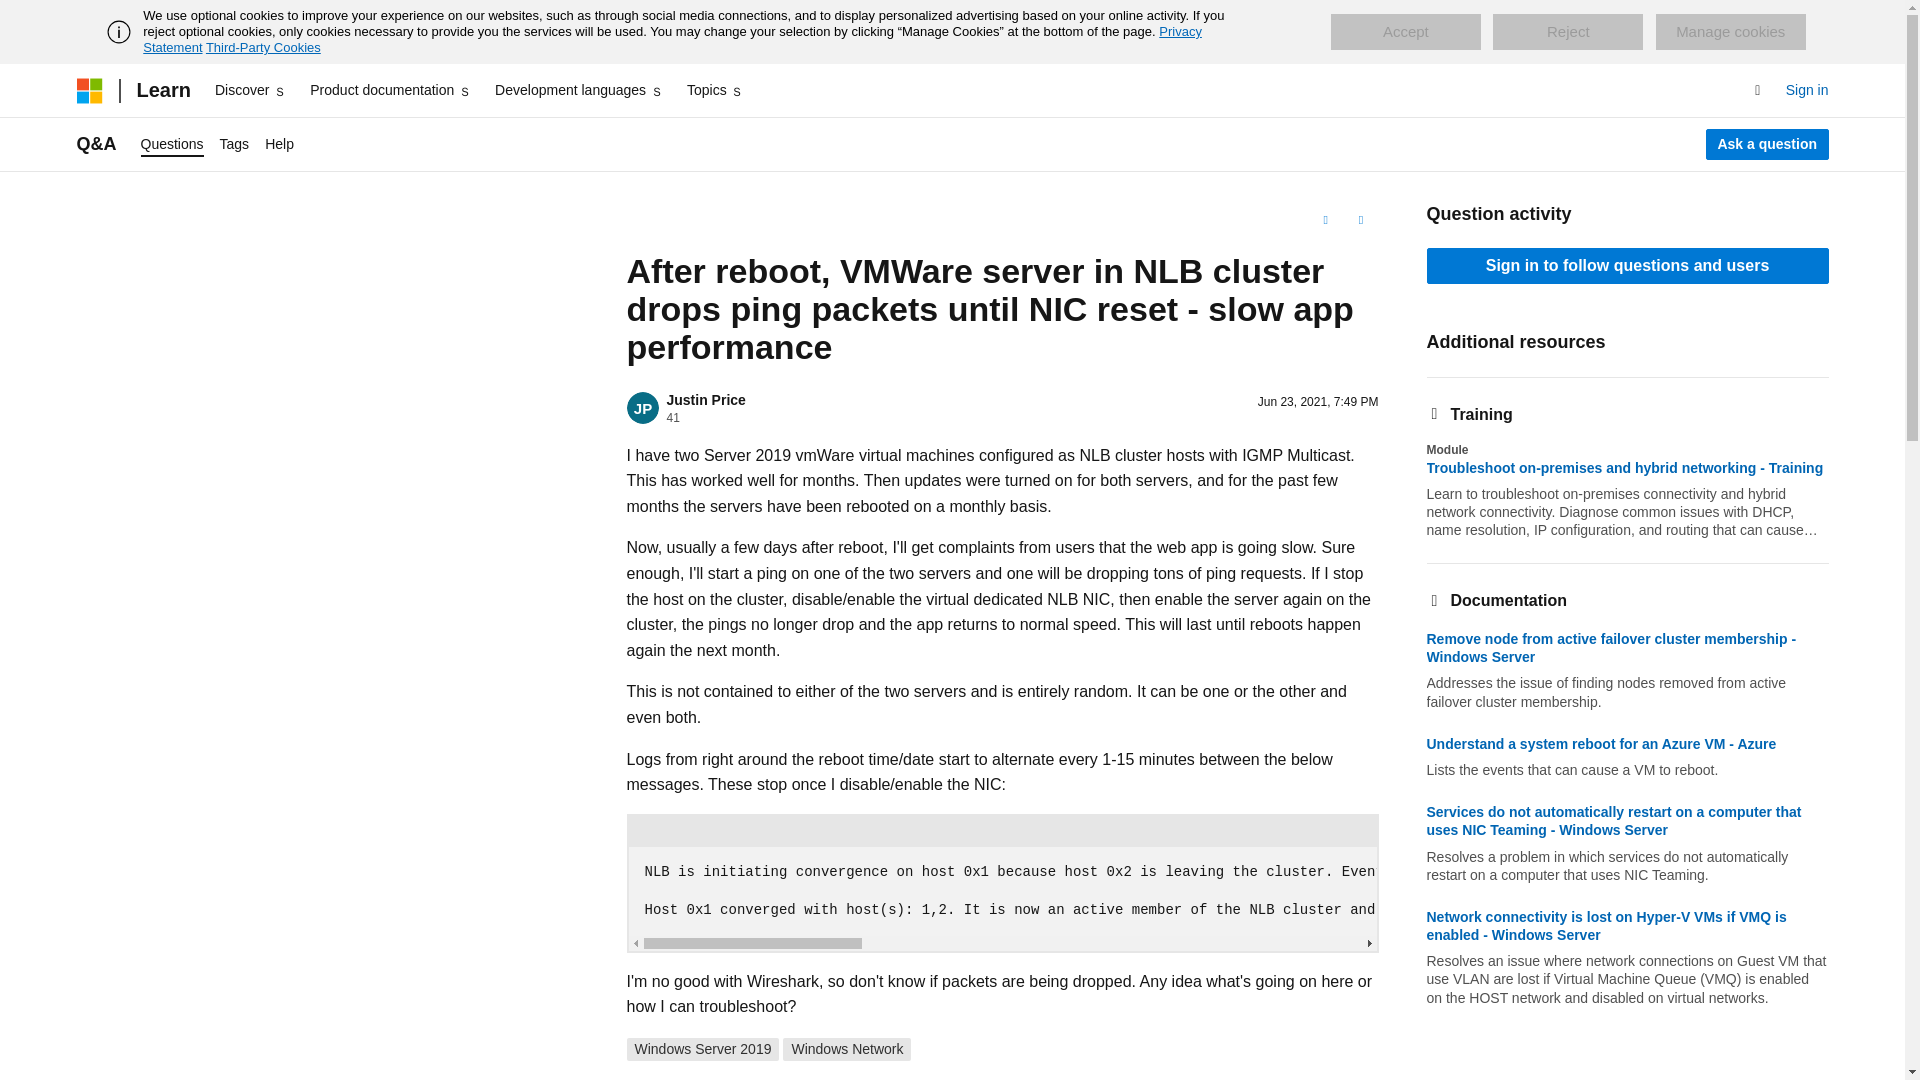  What do you see at coordinates (250, 90) in the screenshot?
I see `Discover` at bounding box center [250, 90].